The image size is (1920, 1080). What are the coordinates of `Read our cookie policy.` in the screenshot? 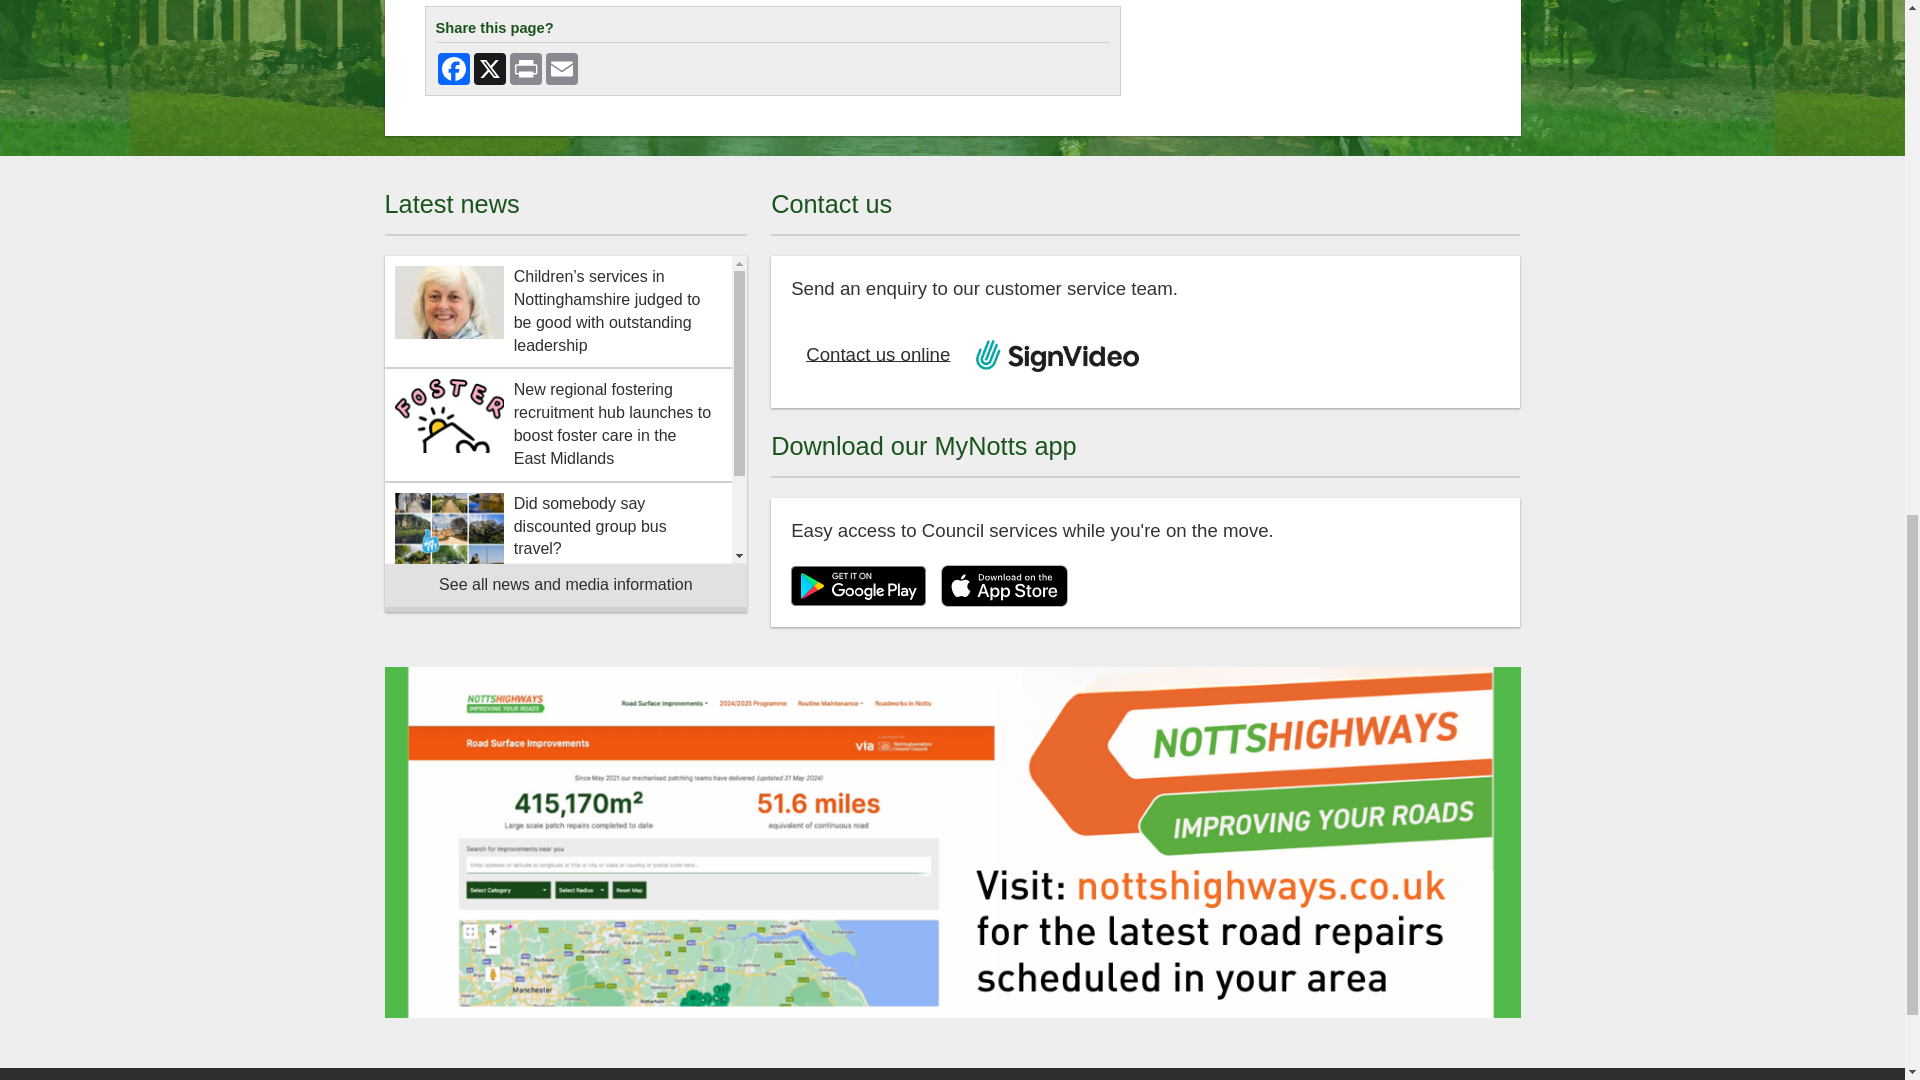 It's located at (1425, 27).